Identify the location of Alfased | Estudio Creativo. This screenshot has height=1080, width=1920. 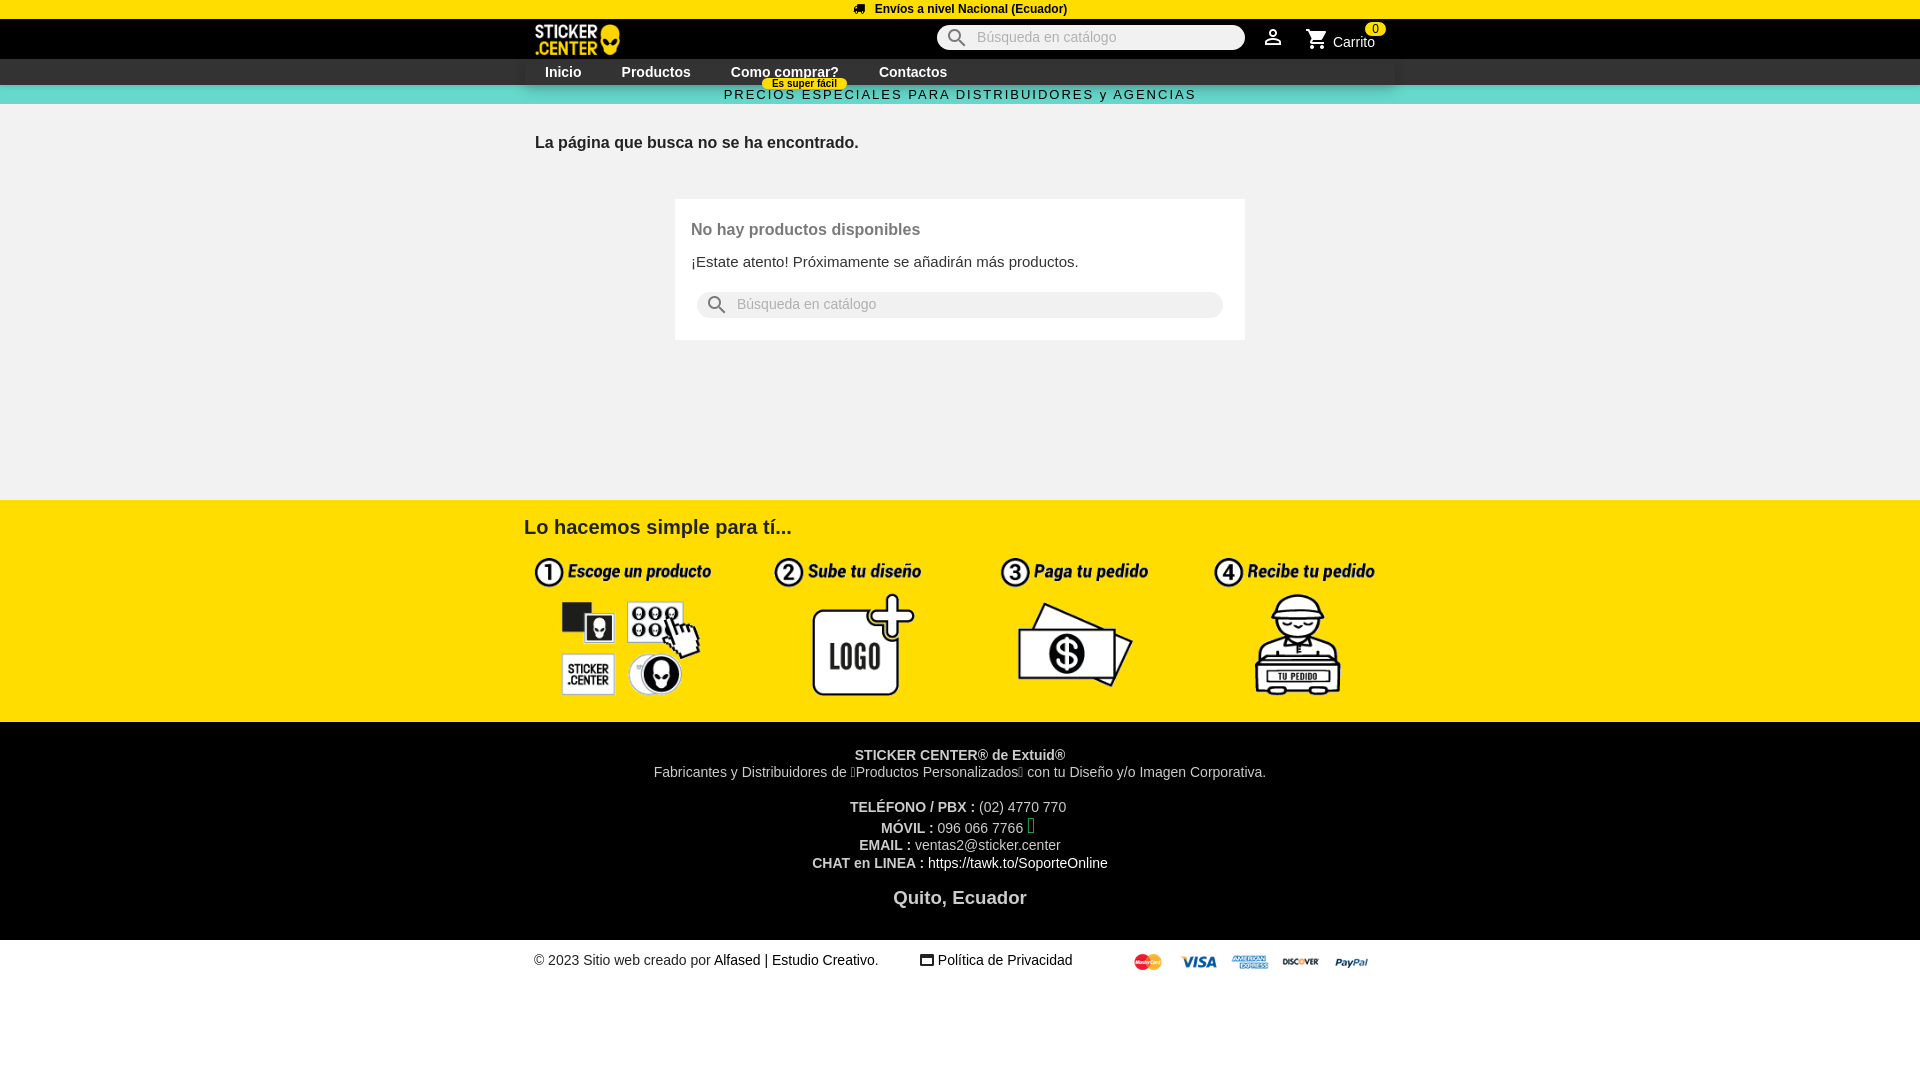
(794, 960).